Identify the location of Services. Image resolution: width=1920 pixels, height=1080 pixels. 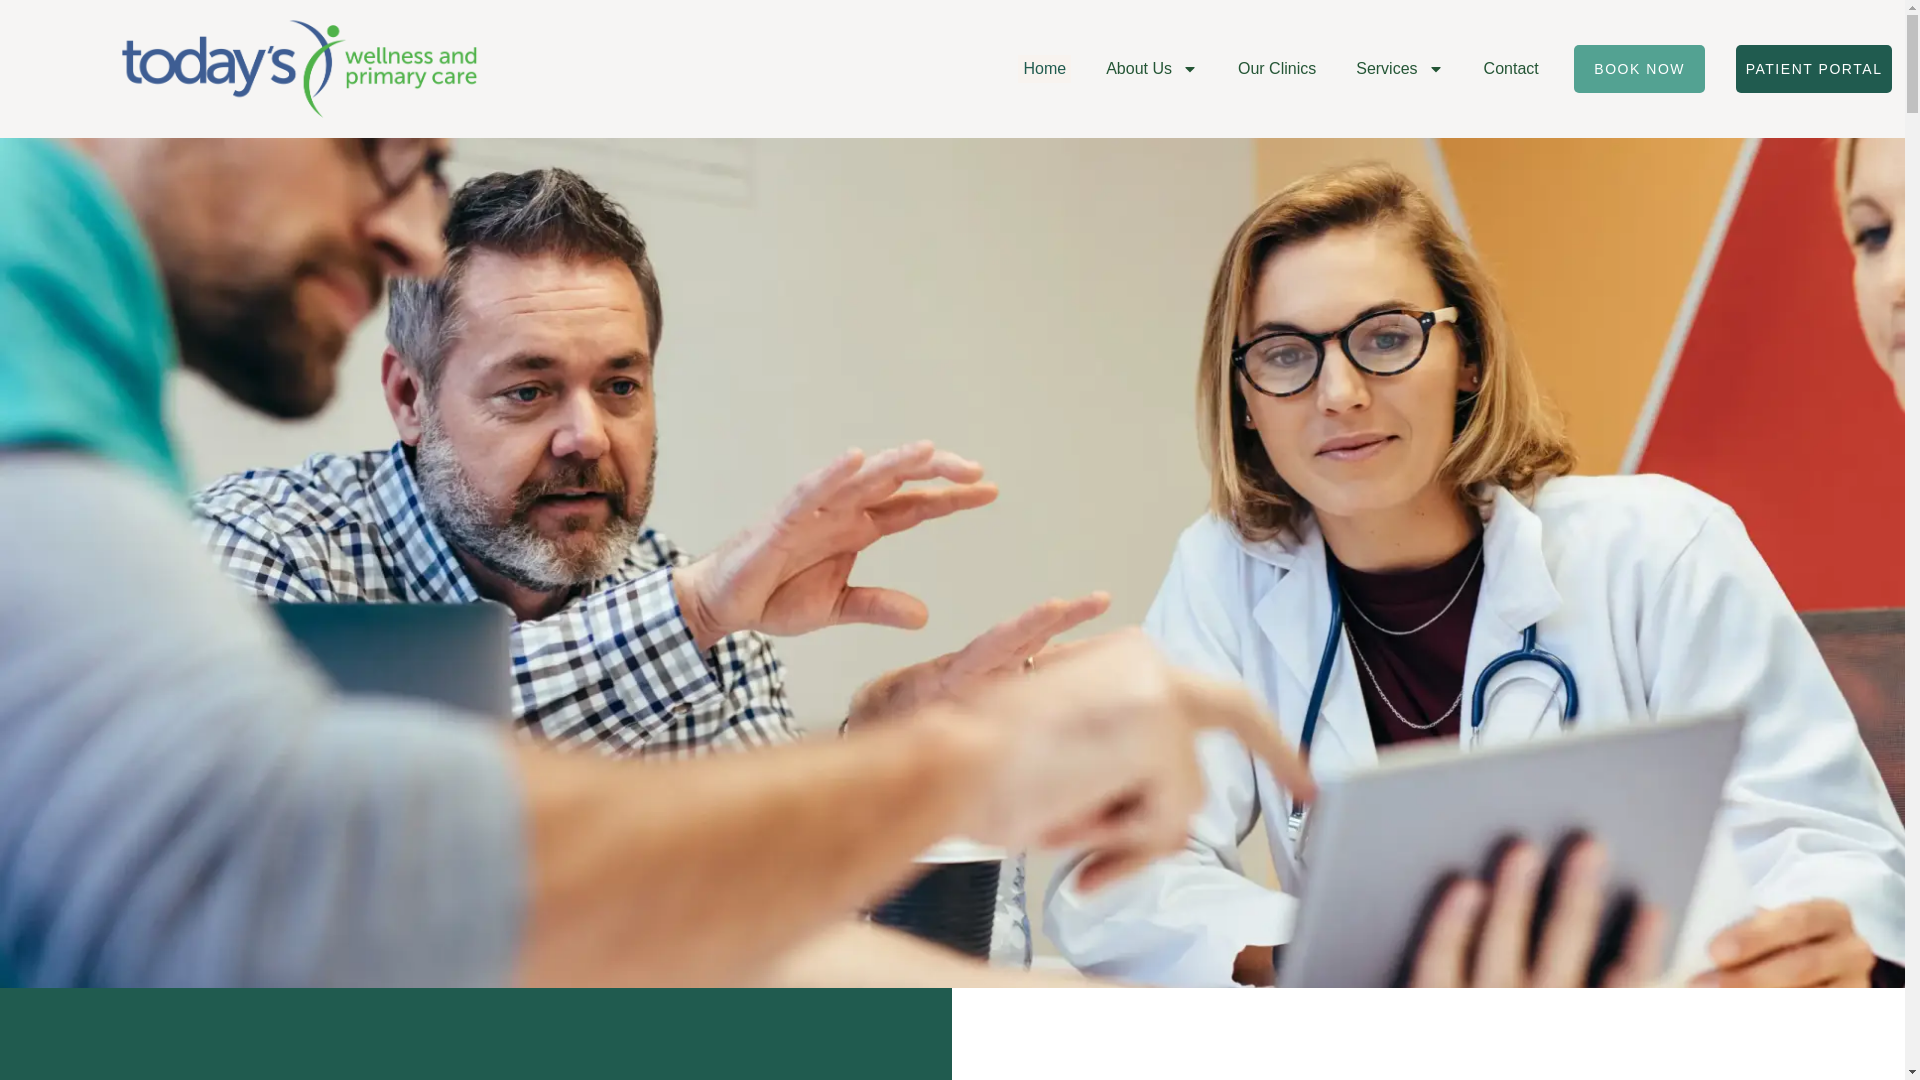
(1399, 69).